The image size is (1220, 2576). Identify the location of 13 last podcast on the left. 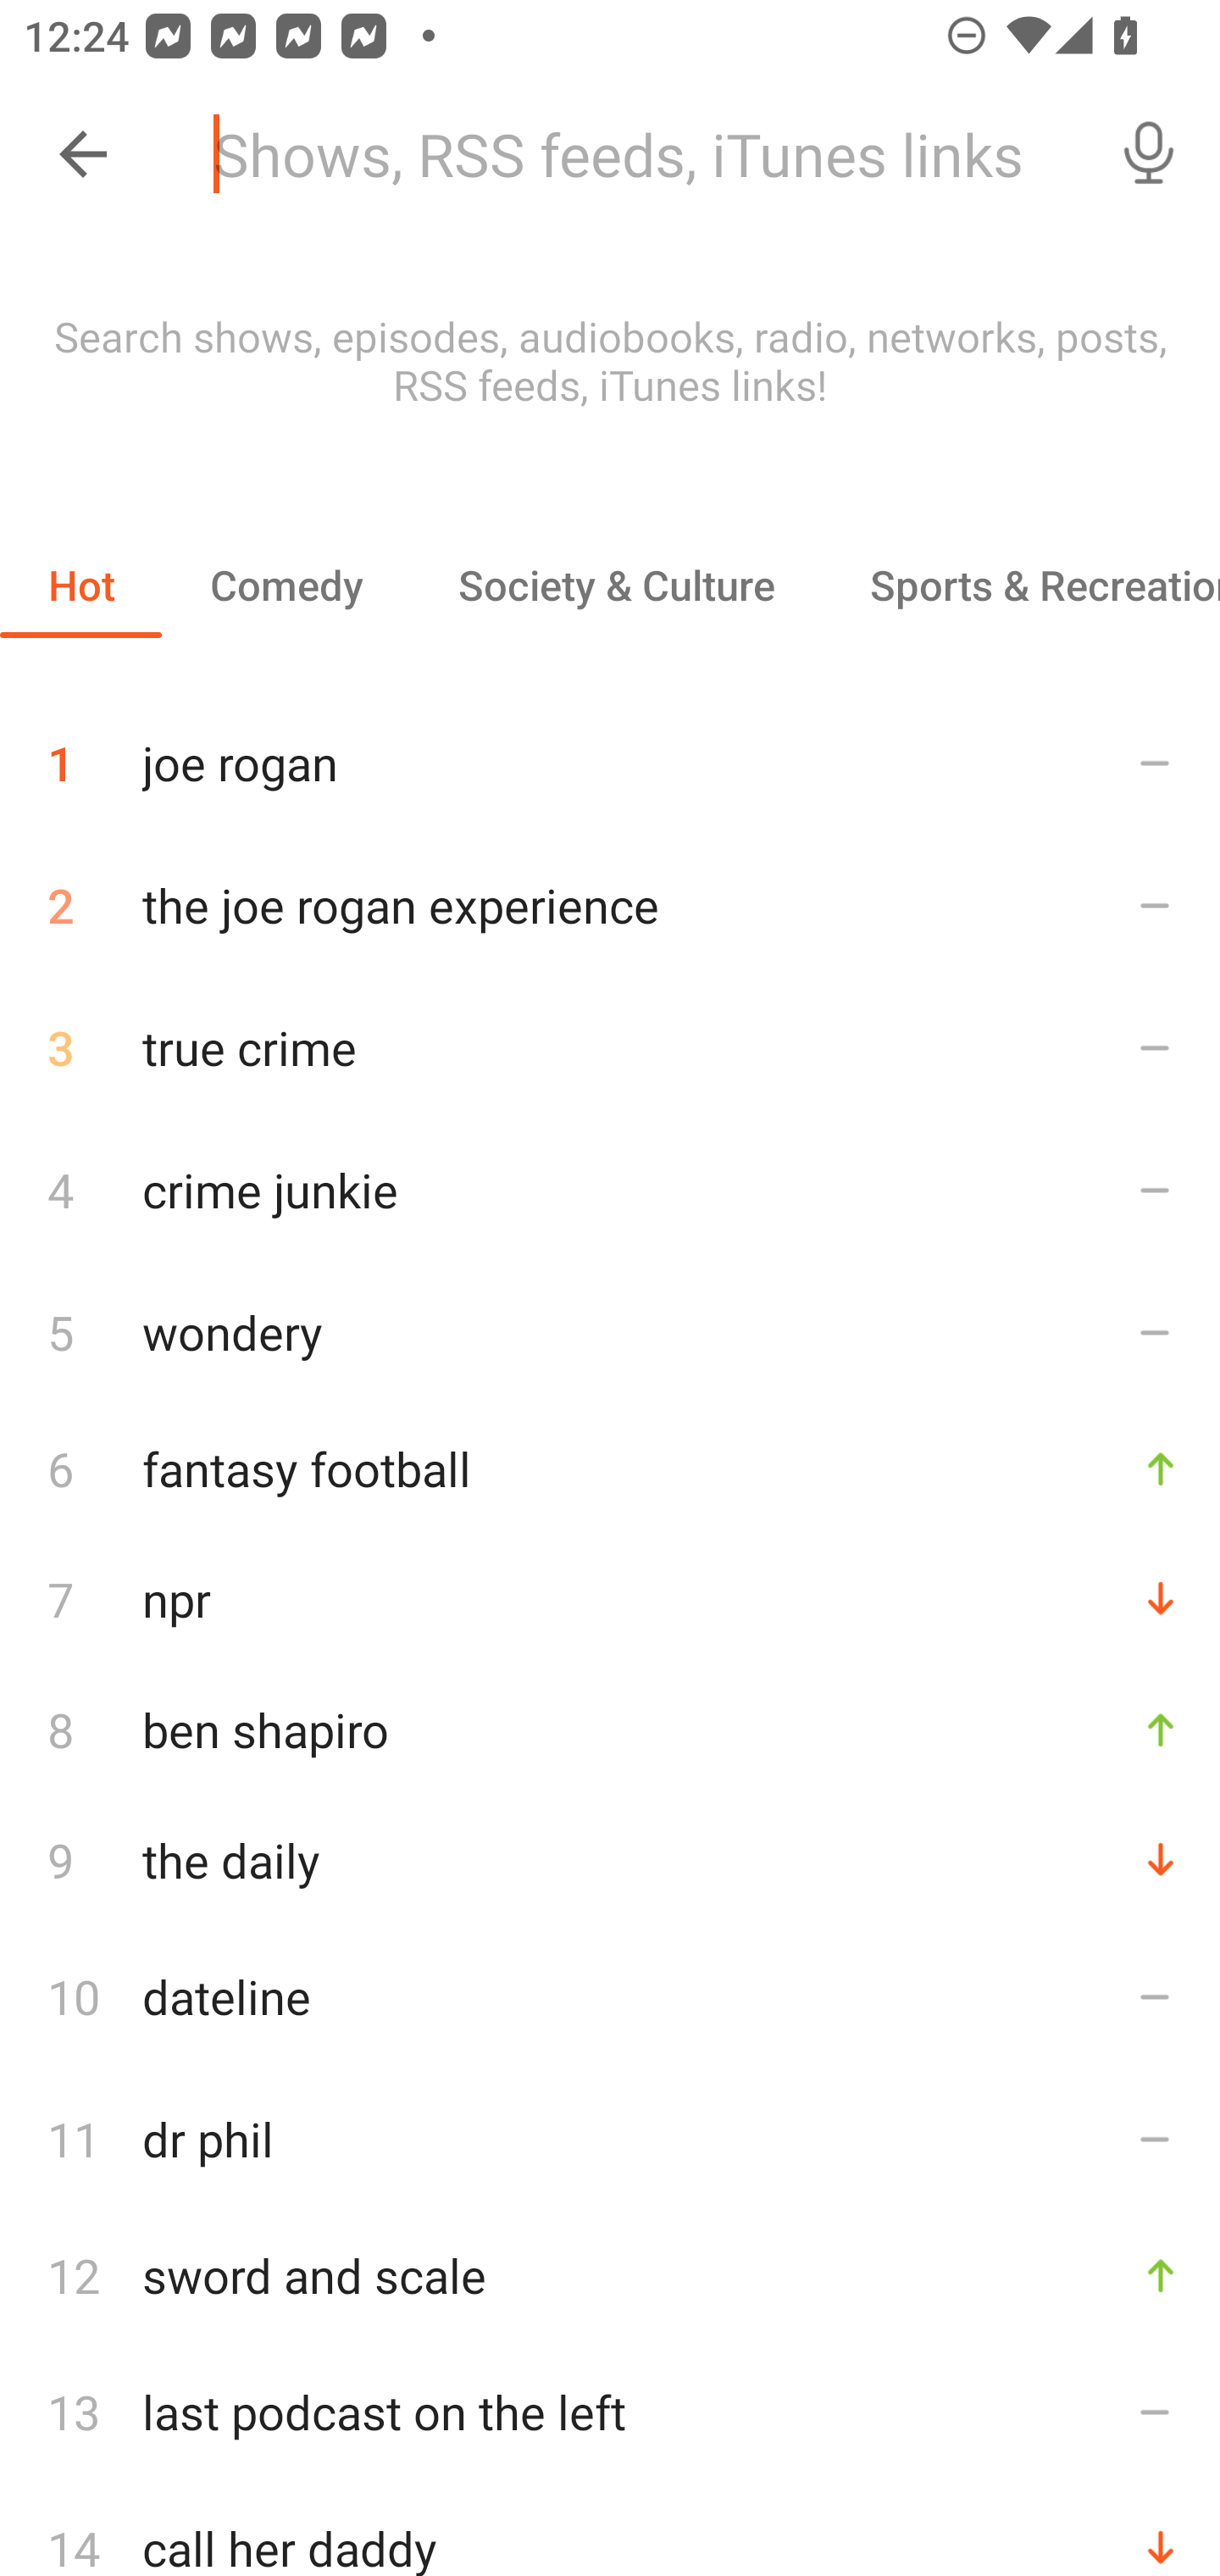
(610, 2412).